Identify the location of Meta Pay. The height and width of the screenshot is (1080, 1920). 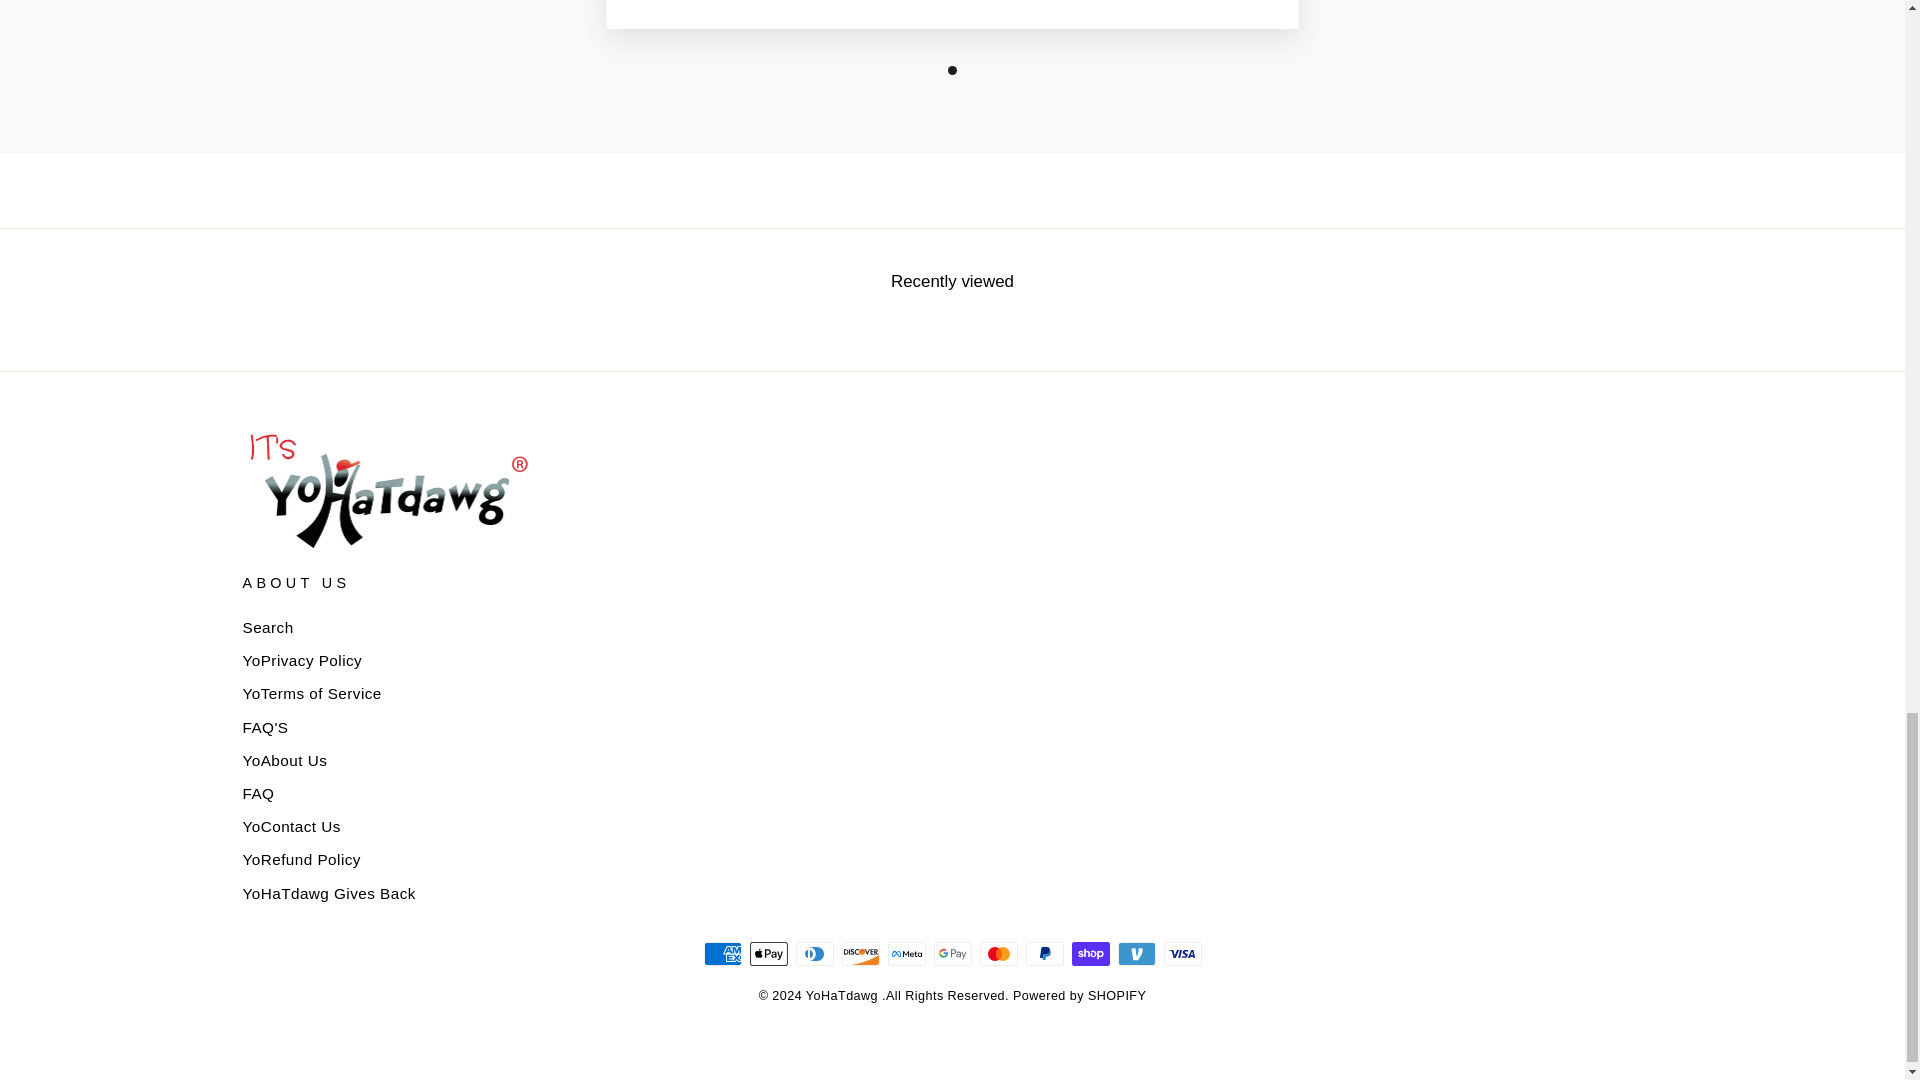
(906, 953).